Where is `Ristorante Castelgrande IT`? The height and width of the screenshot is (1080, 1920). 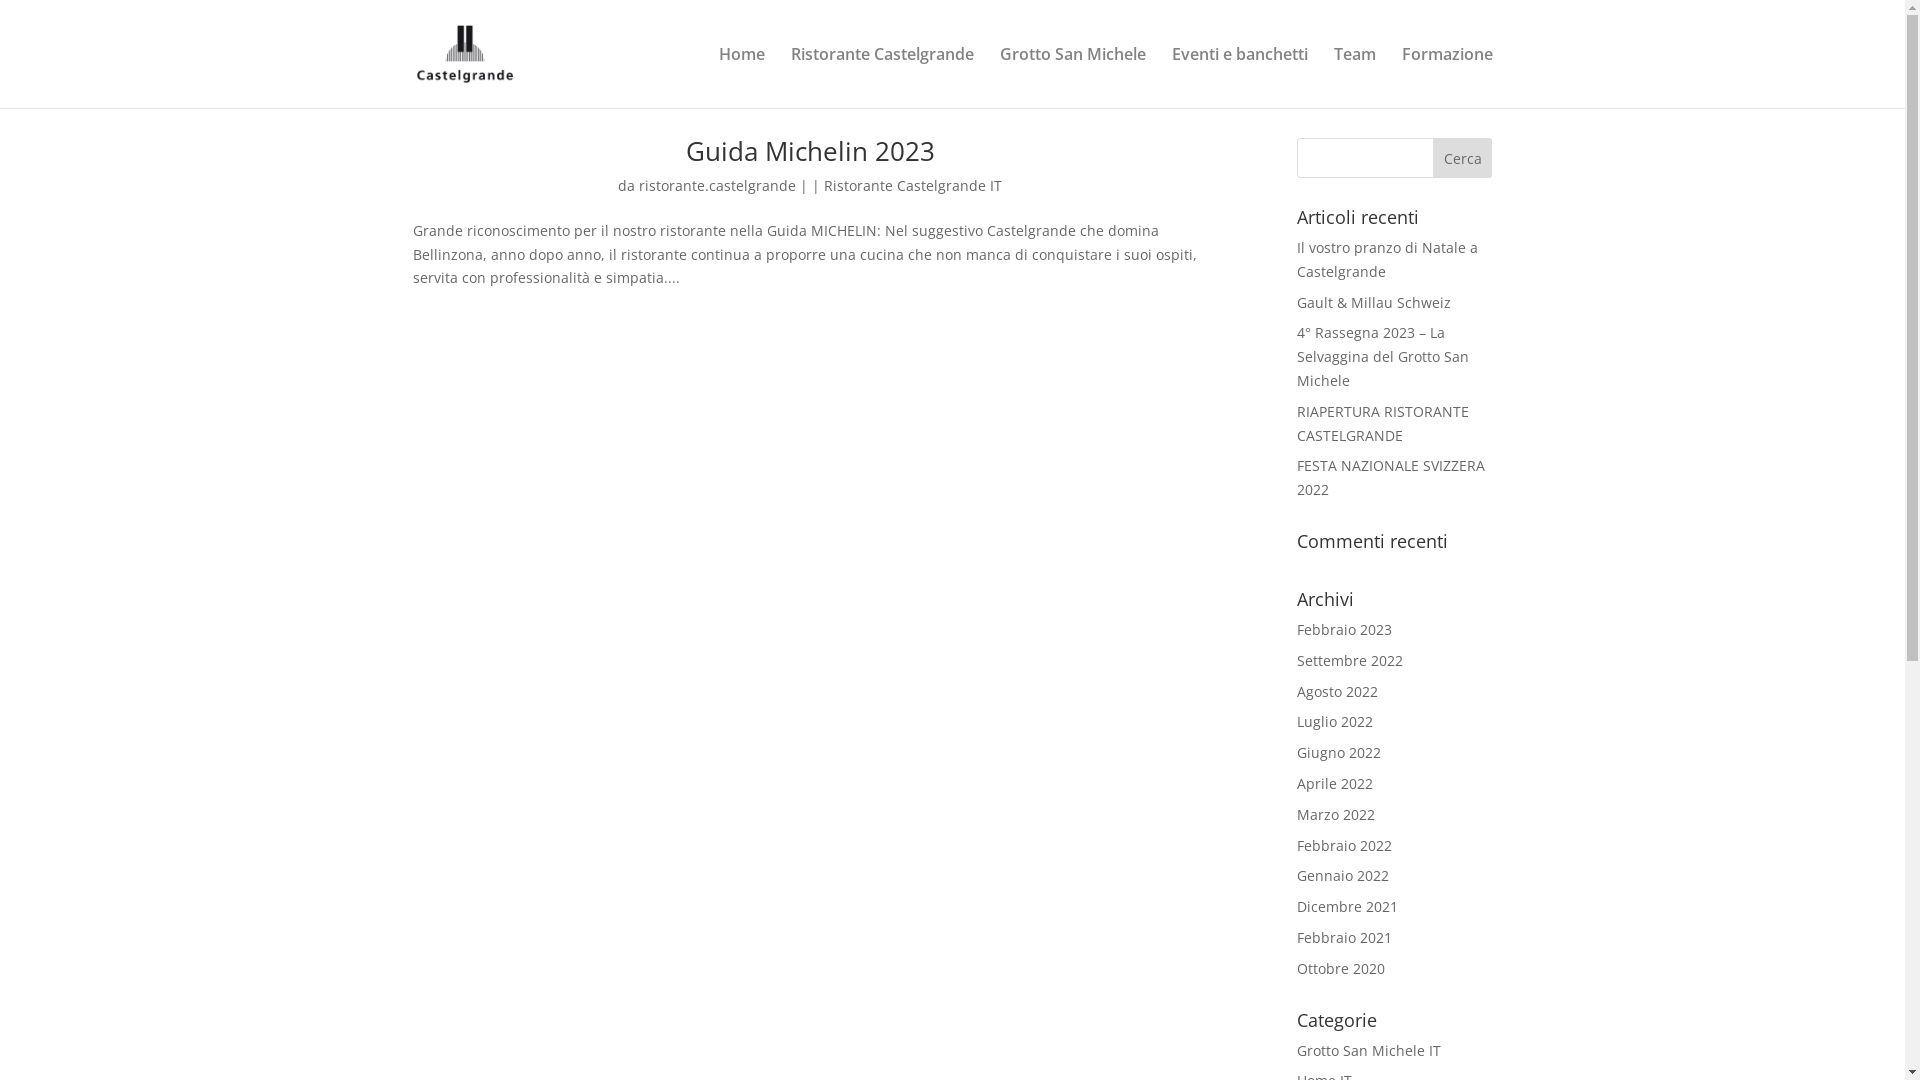 Ristorante Castelgrande IT is located at coordinates (913, 186).